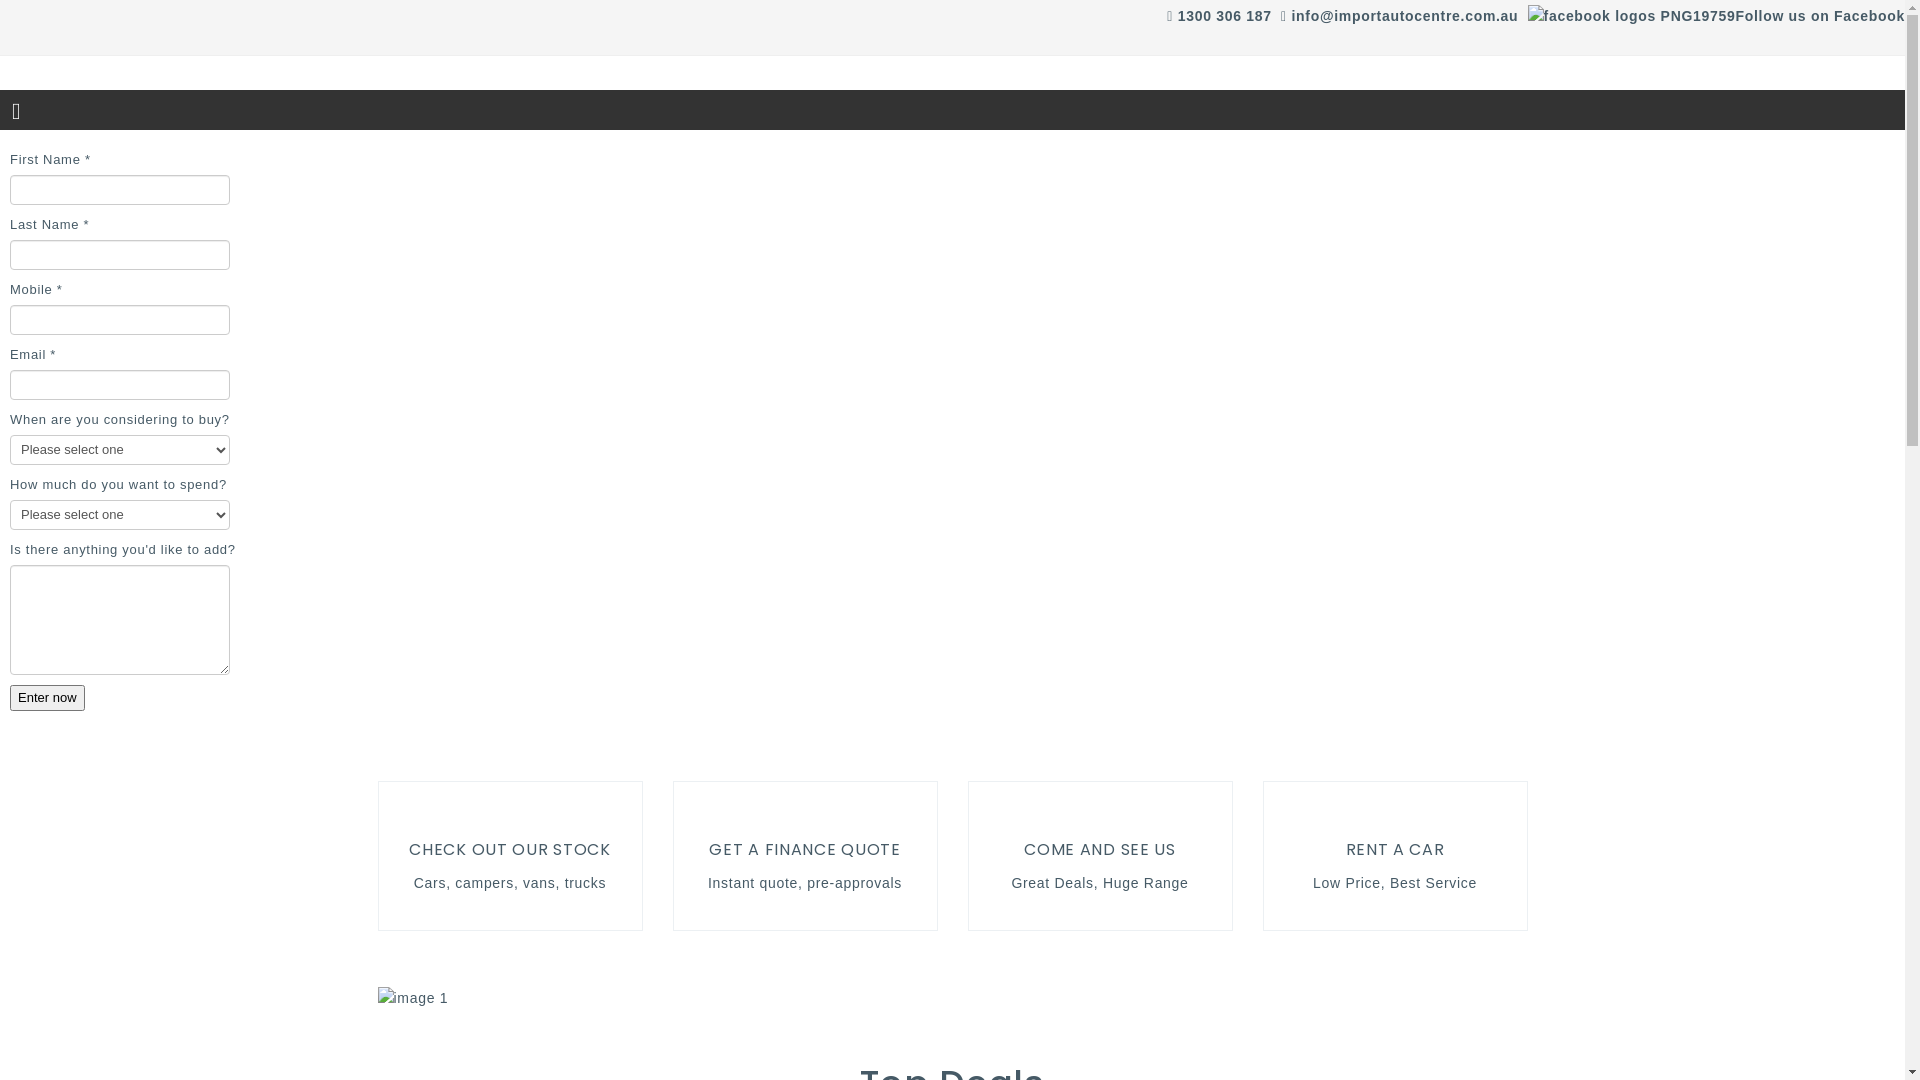  What do you see at coordinates (1396, 850) in the screenshot?
I see `RENT A CAR` at bounding box center [1396, 850].